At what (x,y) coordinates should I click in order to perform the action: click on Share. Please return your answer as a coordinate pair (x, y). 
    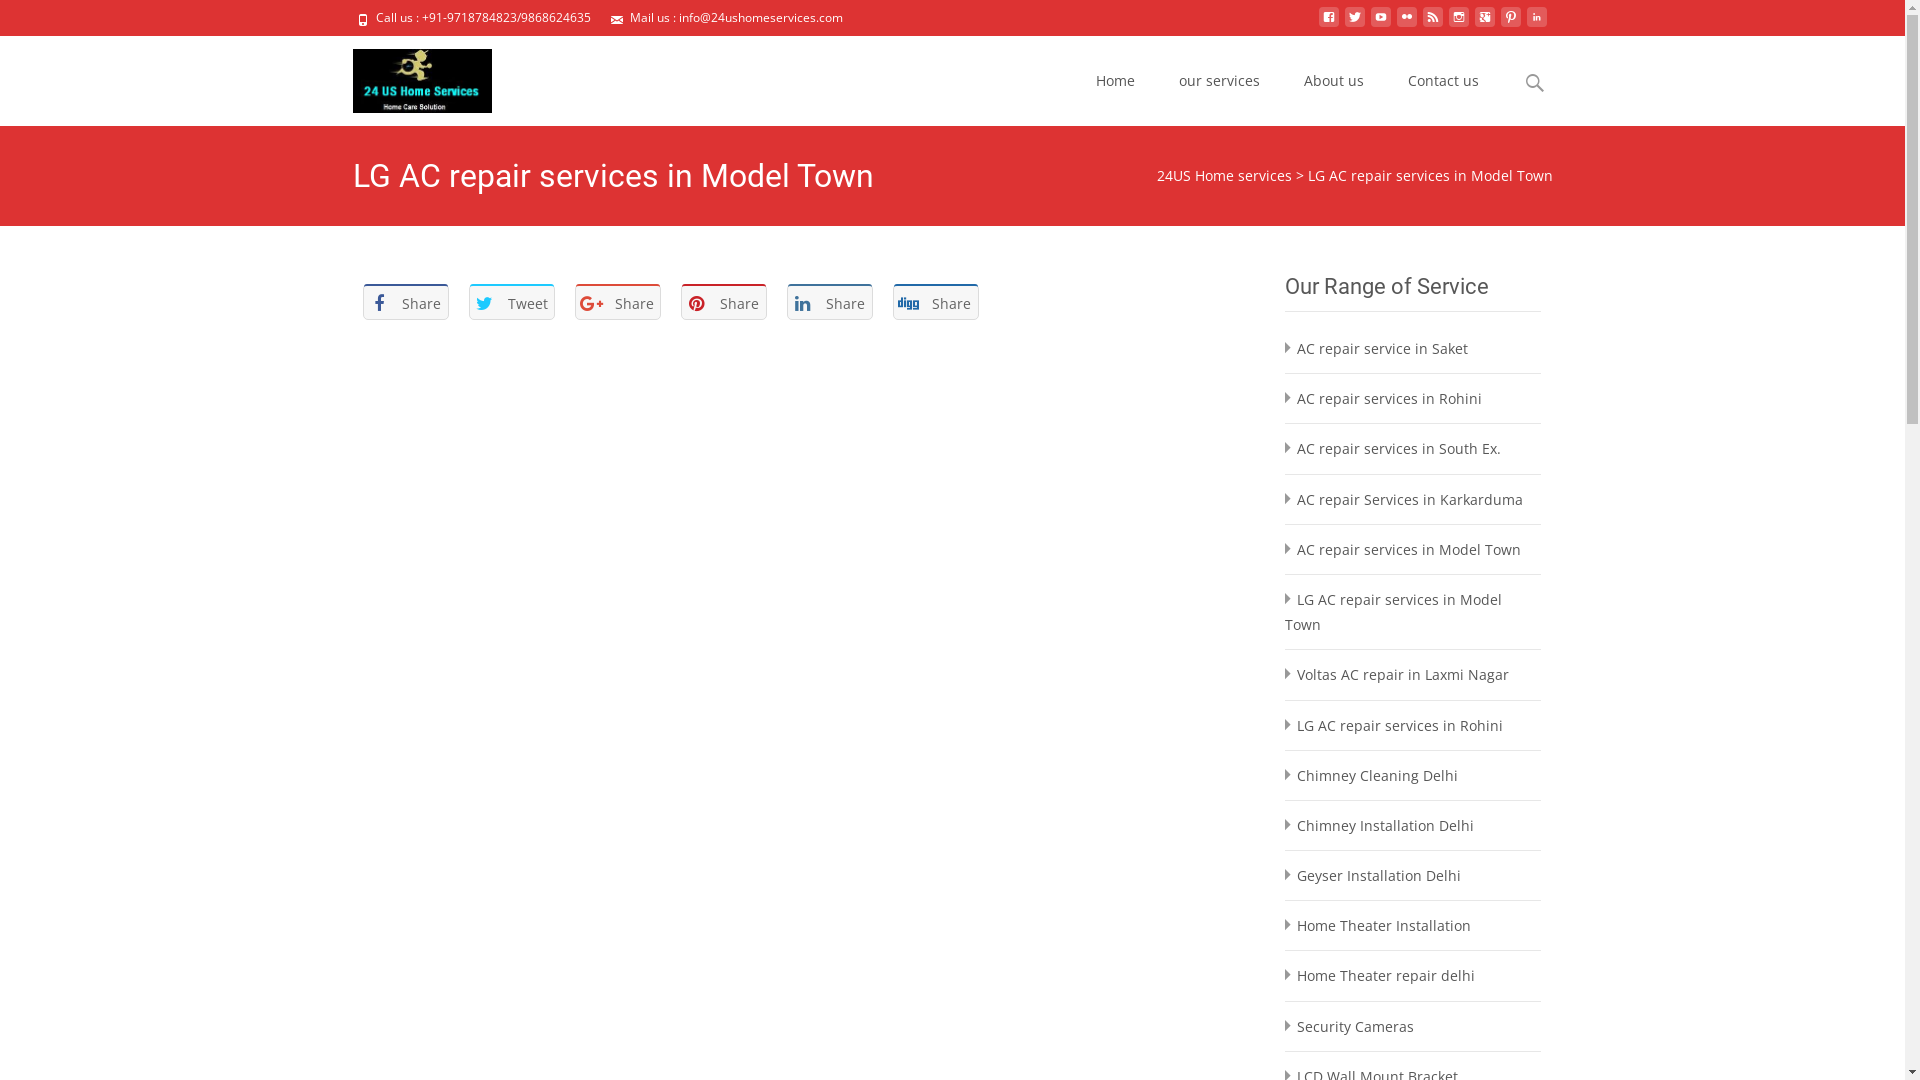
    Looking at the image, I should click on (829, 302).